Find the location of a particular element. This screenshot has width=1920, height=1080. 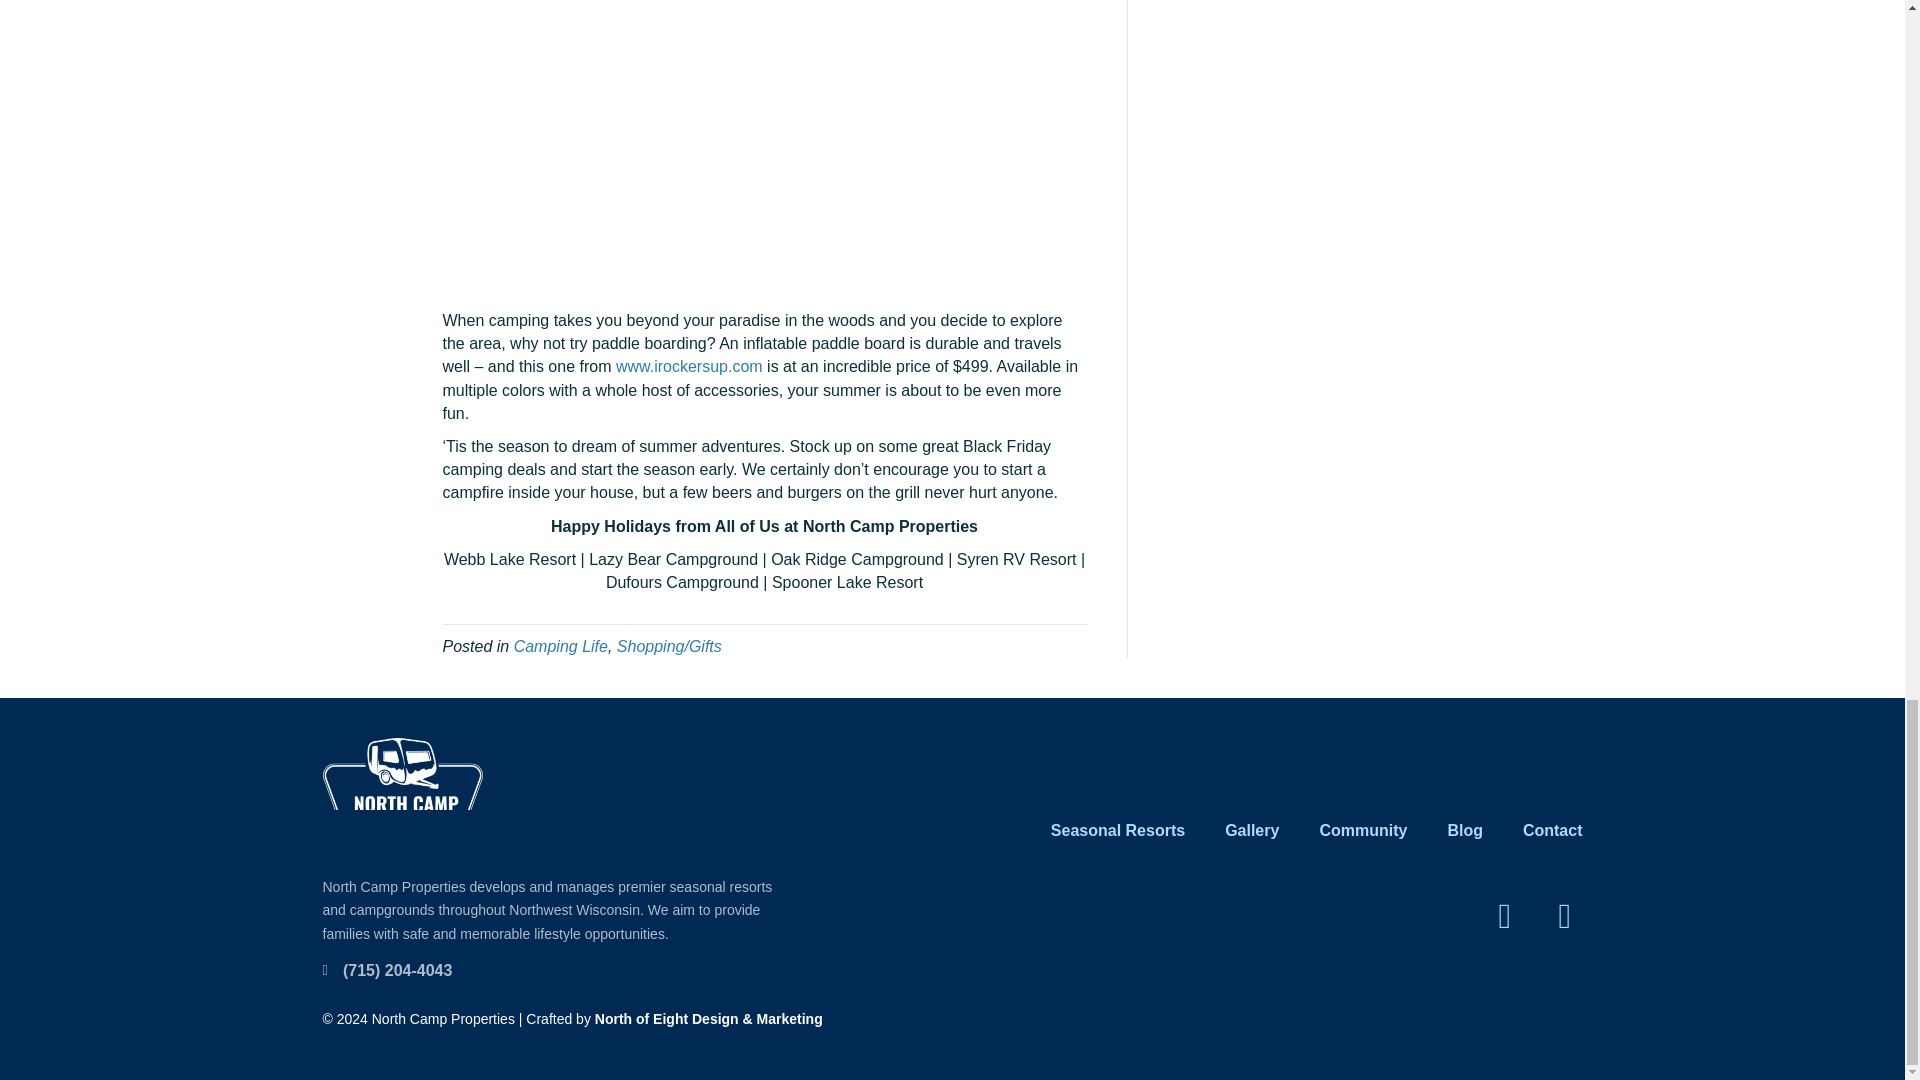

Gallery is located at coordinates (1252, 830).